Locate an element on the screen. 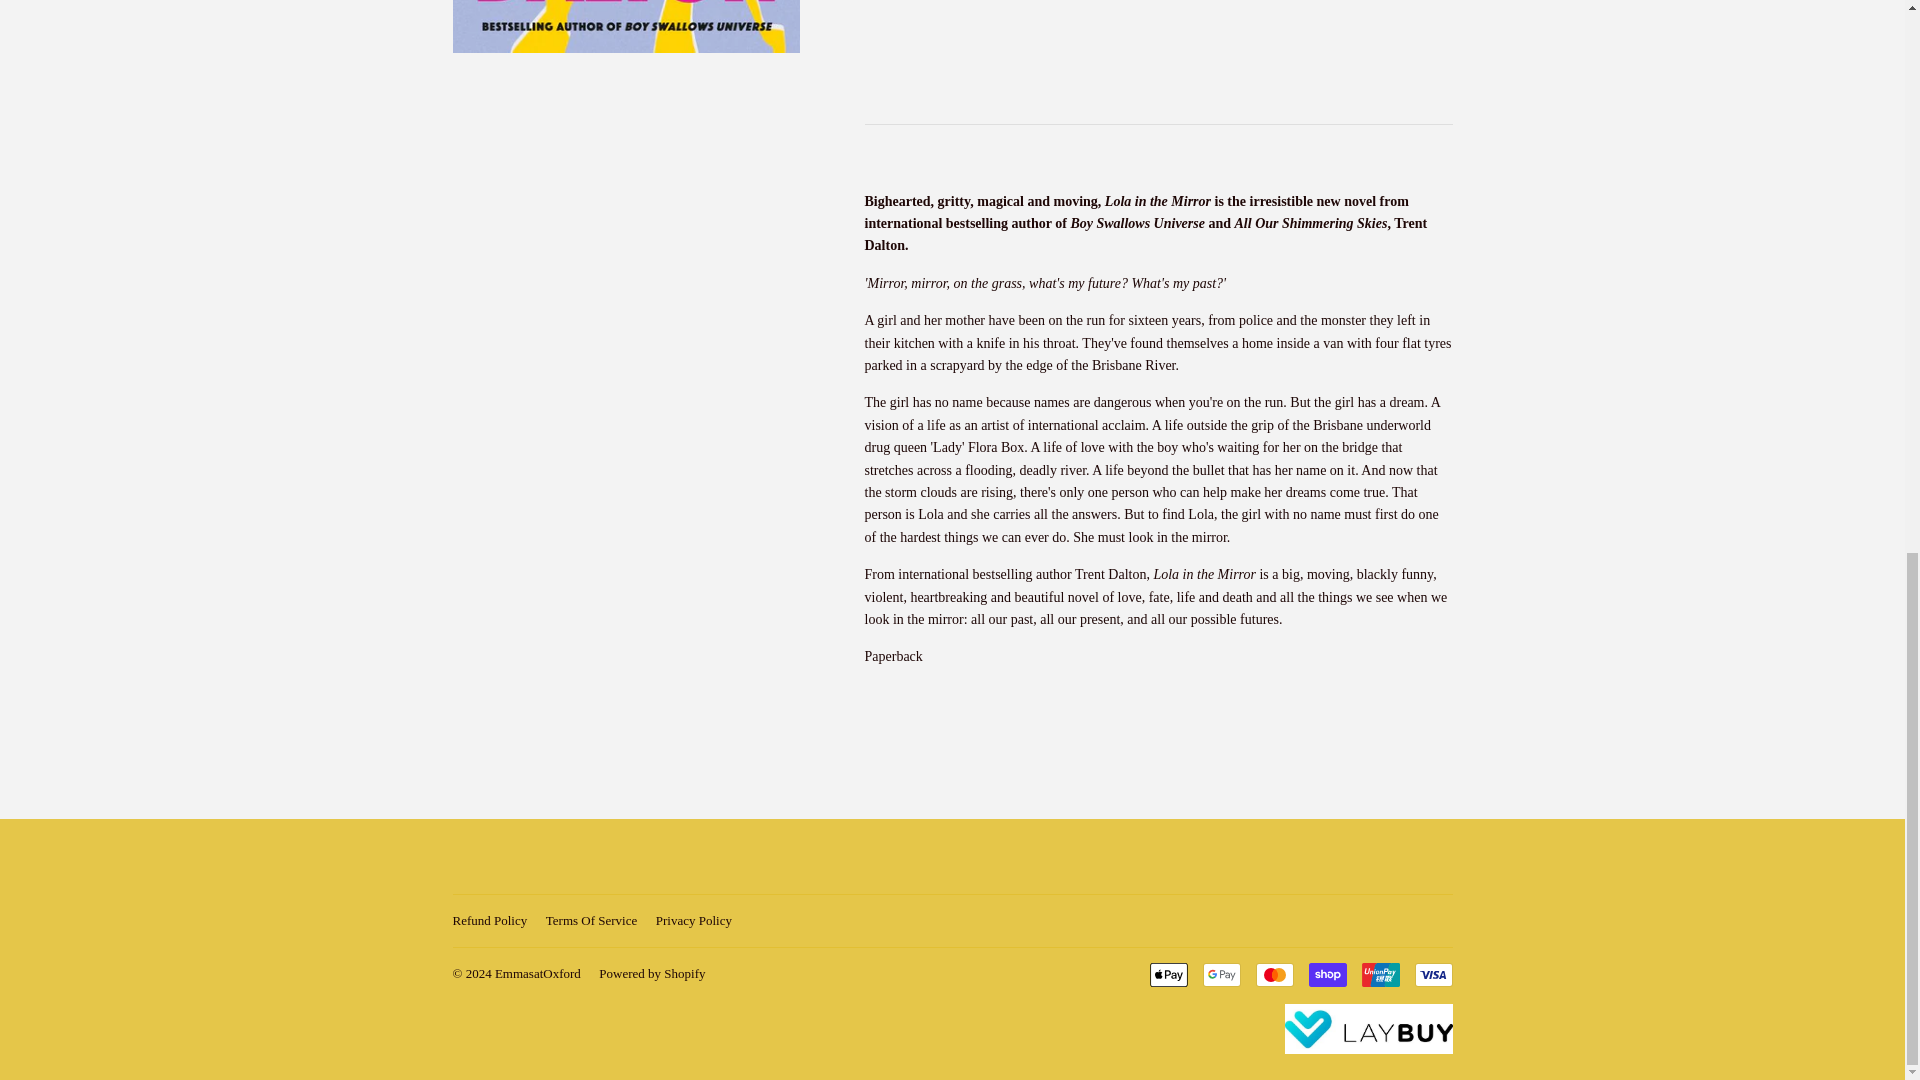 Image resolution: width=1920 pixels, height=1080 pixels. Google Pay is located at coordinates (1220, 975).